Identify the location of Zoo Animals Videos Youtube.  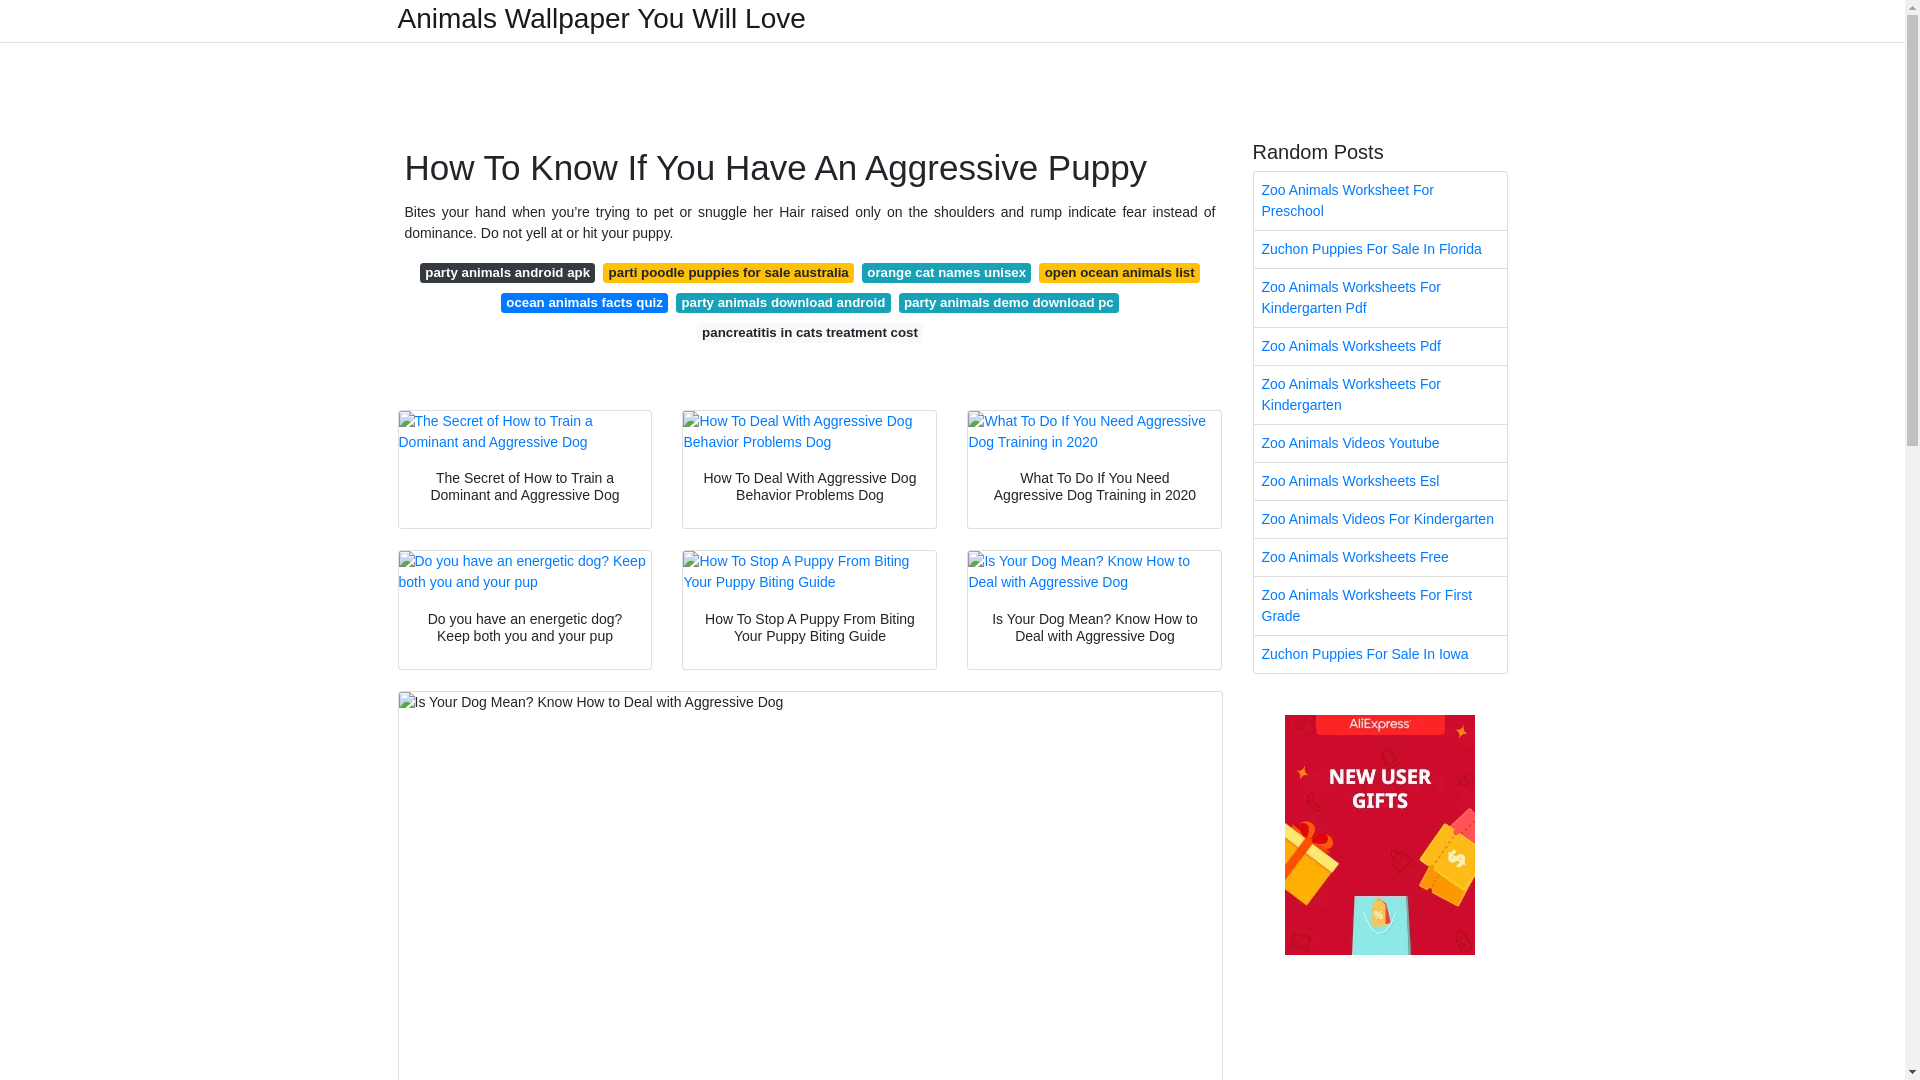
(1380, 444).